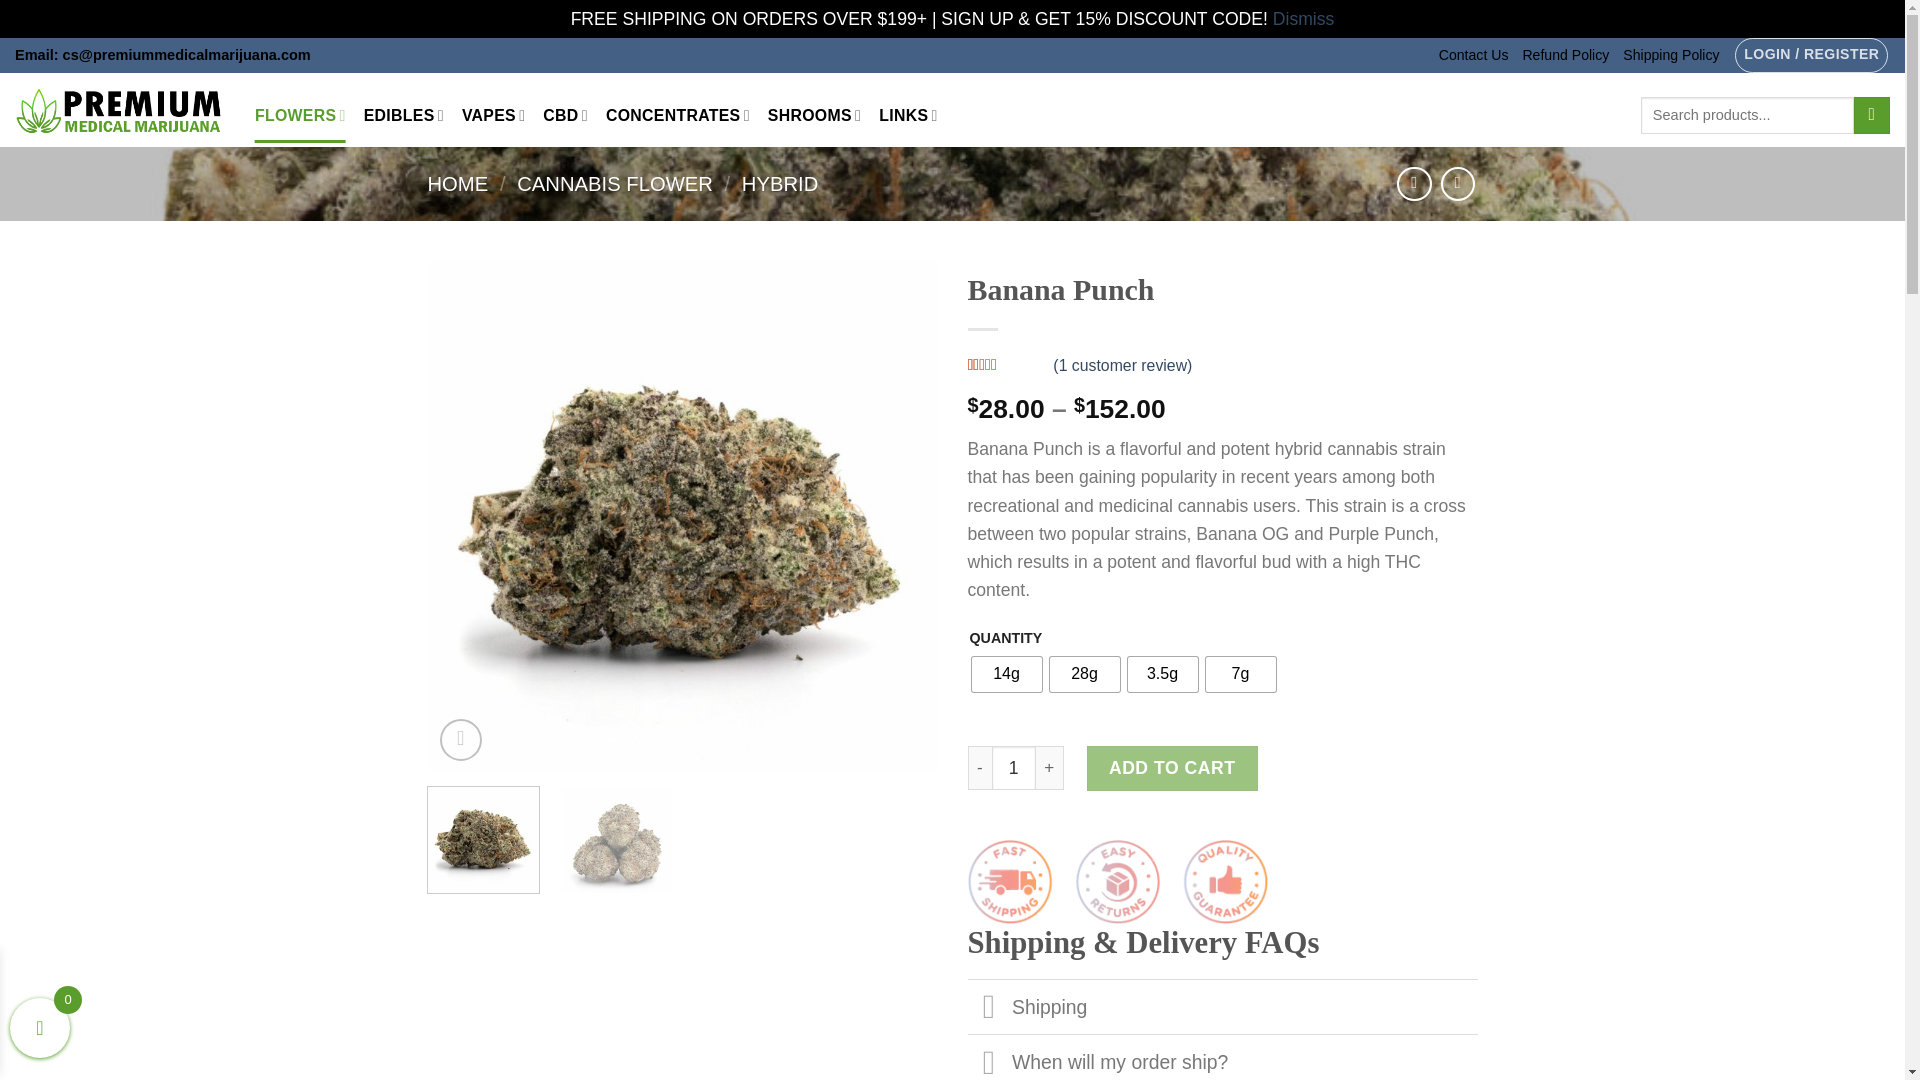  What do you see at coordinates (1163, 674) in the screenshot?
I see `3.5g` at bounding box center [1163, 674].